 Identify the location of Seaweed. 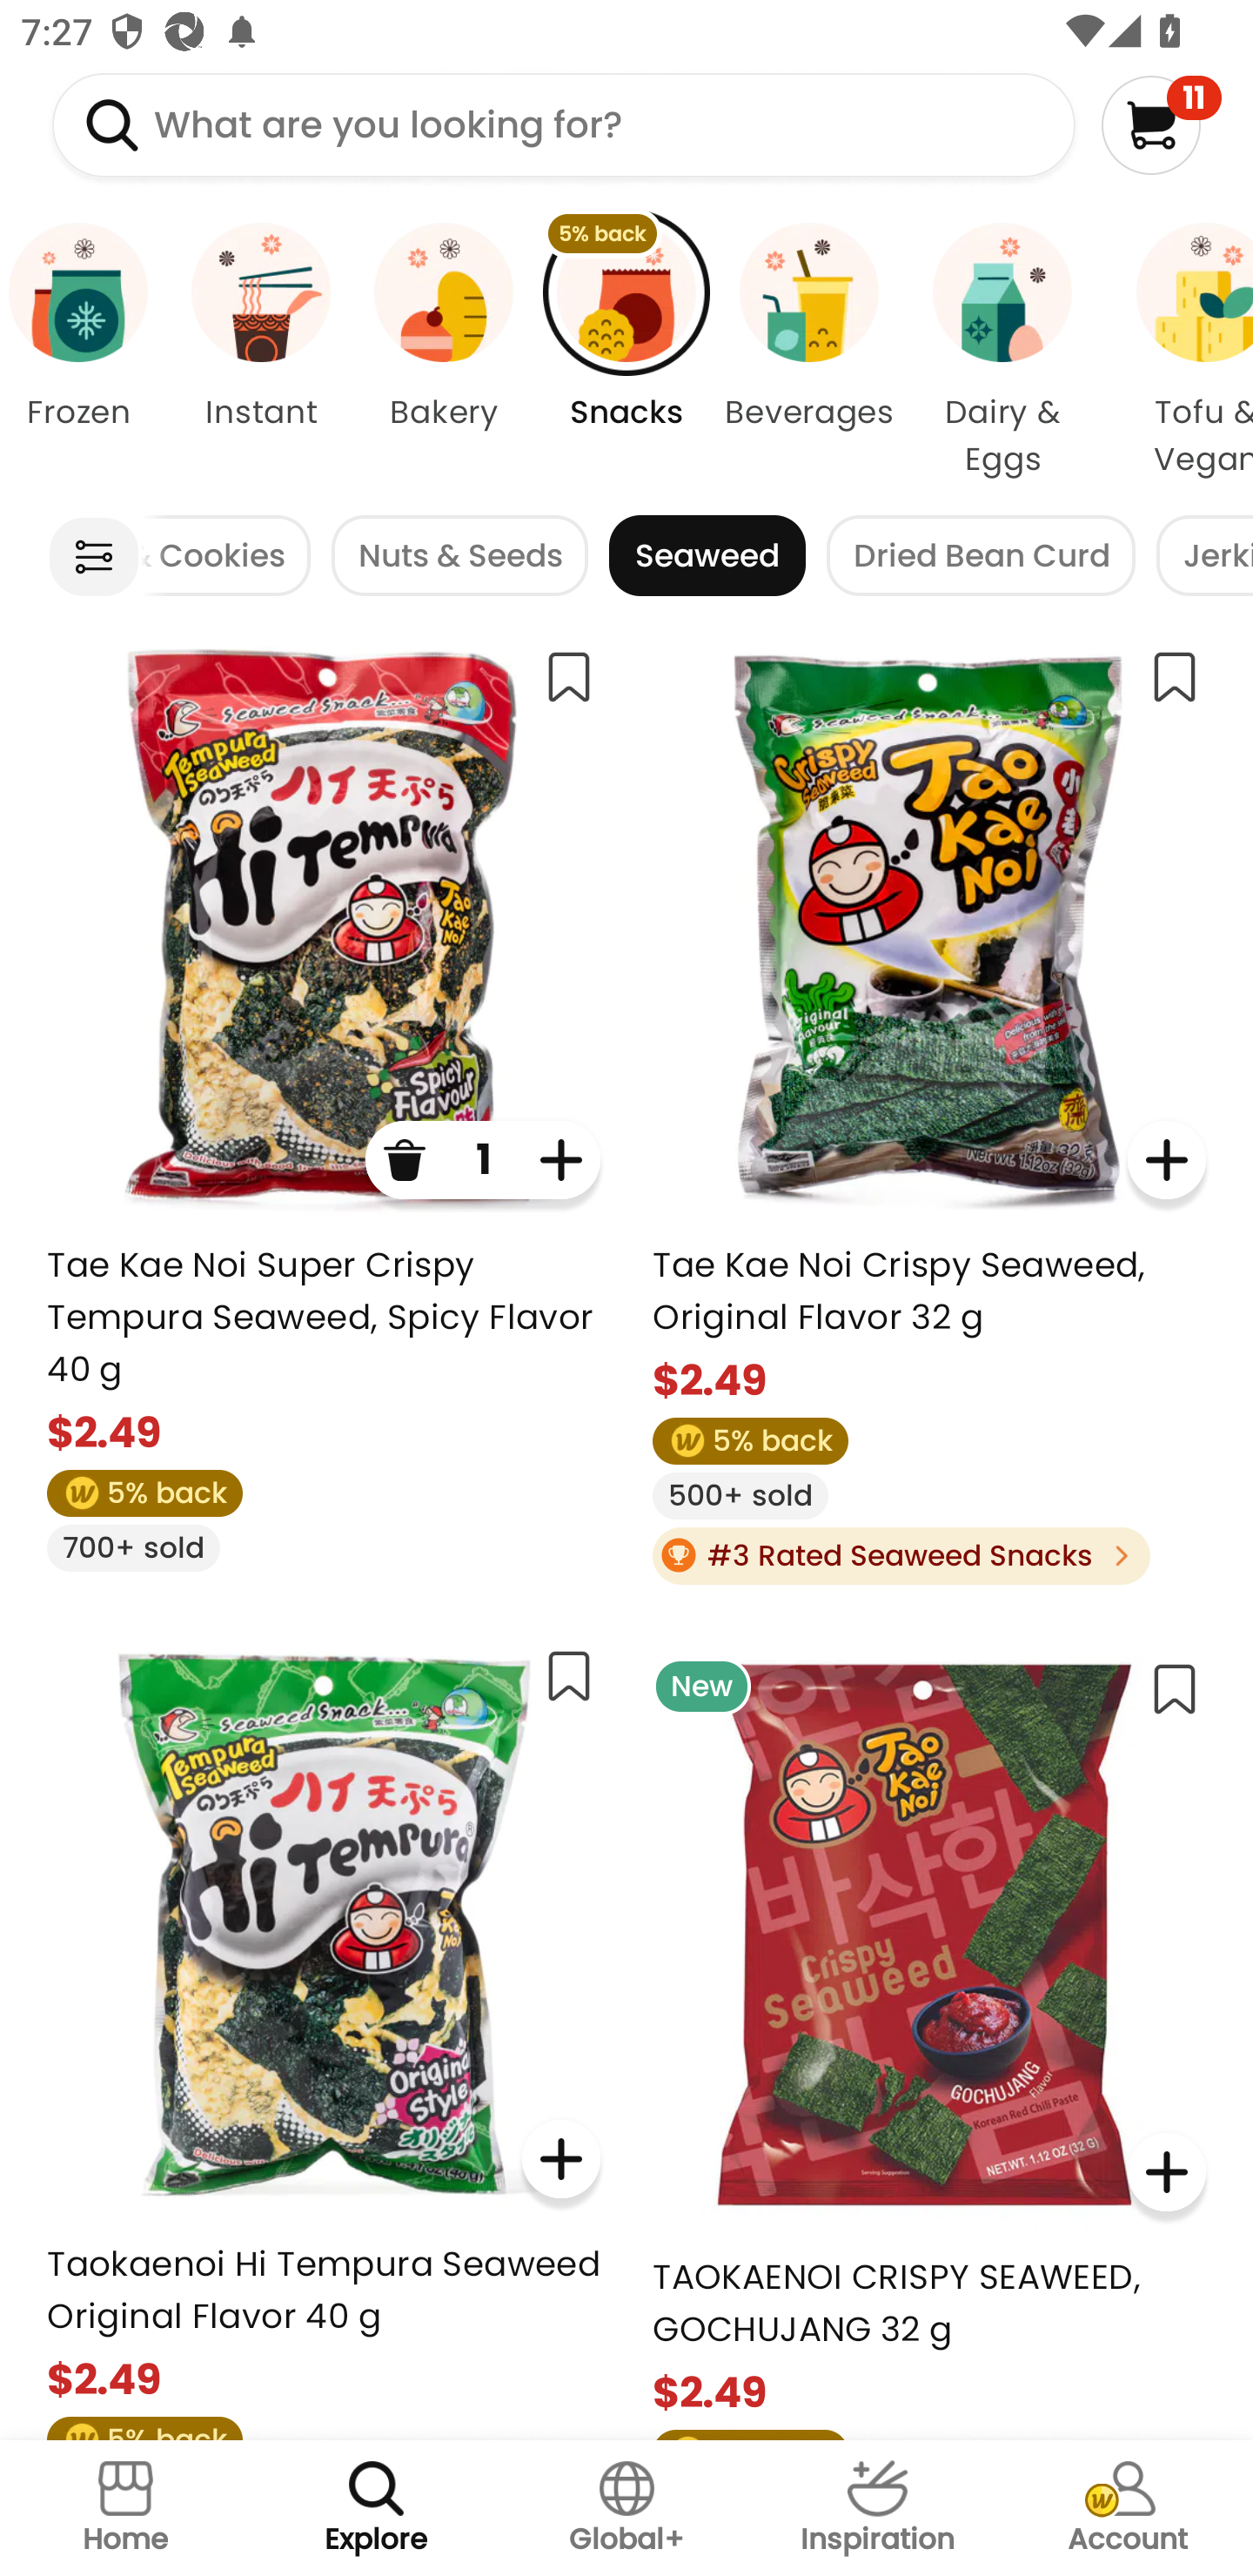
(707, 555).